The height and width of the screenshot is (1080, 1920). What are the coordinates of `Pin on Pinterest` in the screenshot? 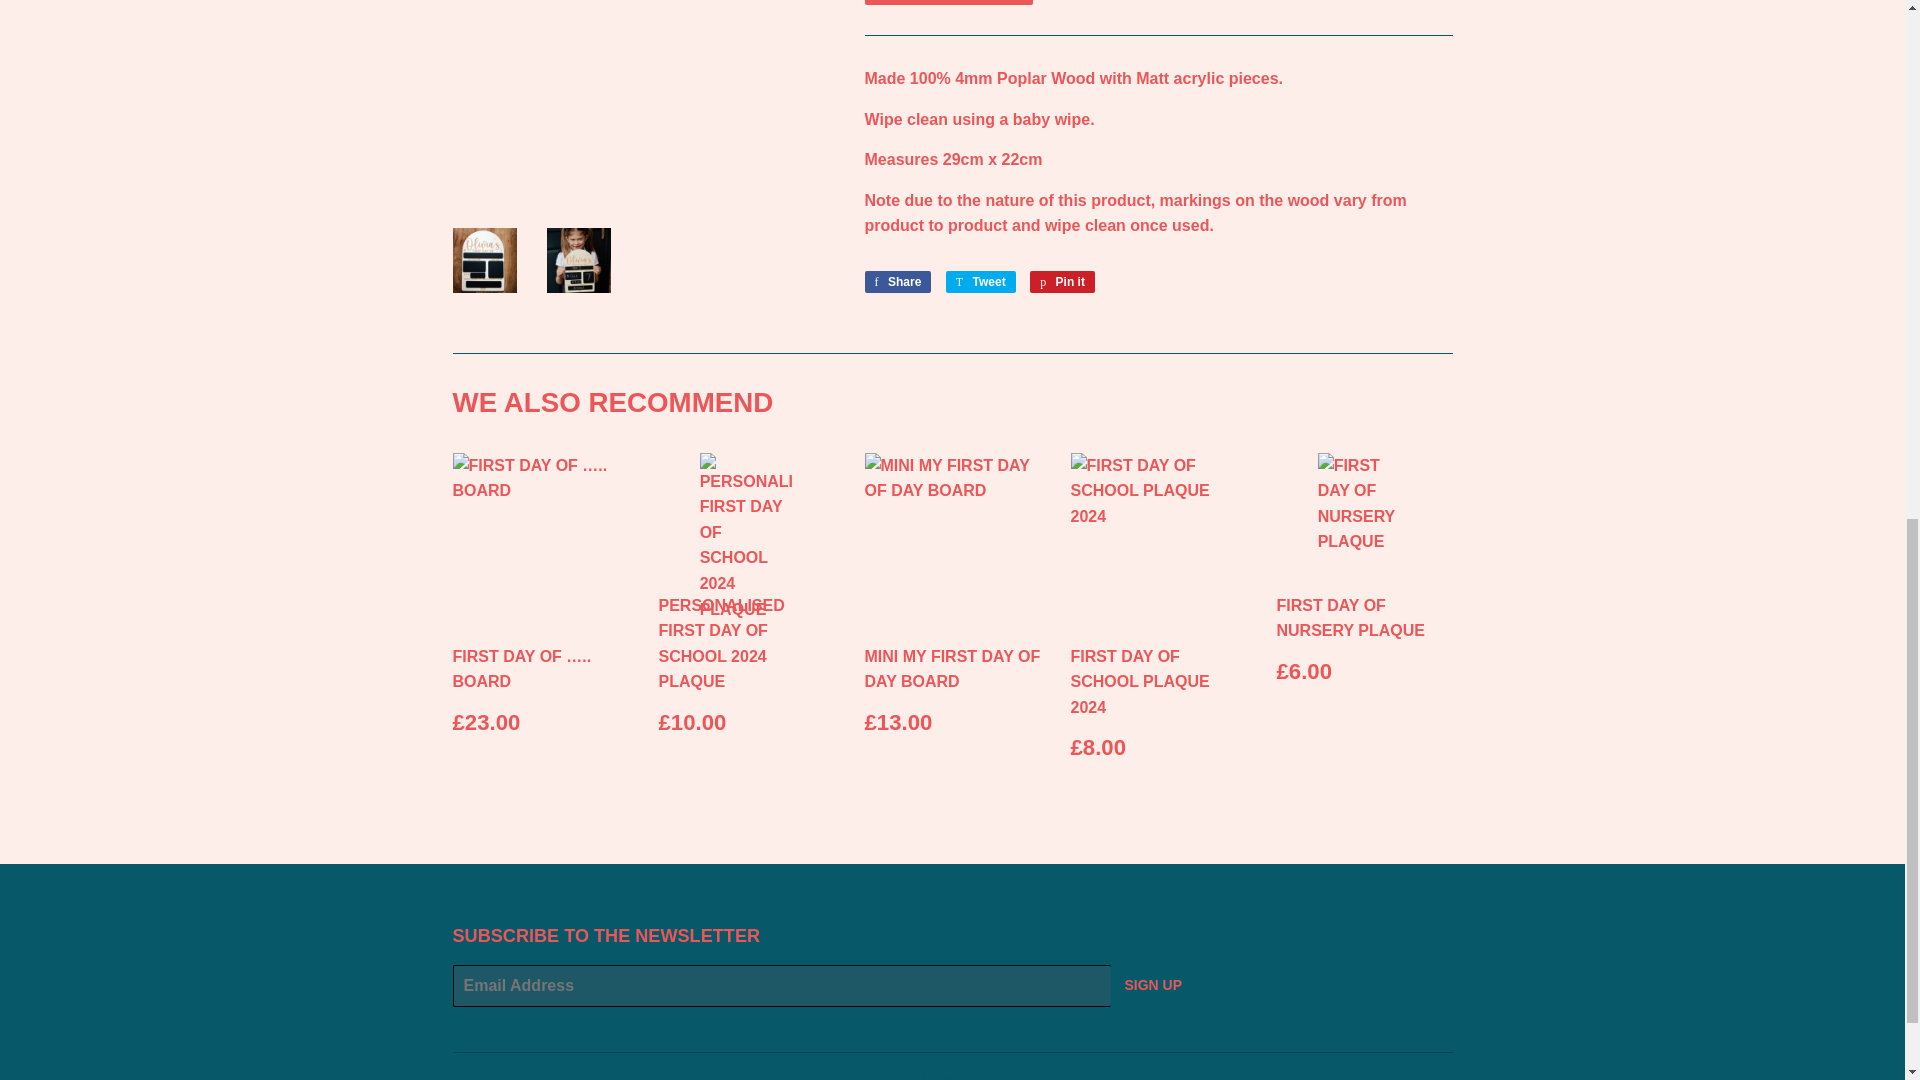 It's located at (1062, 282).